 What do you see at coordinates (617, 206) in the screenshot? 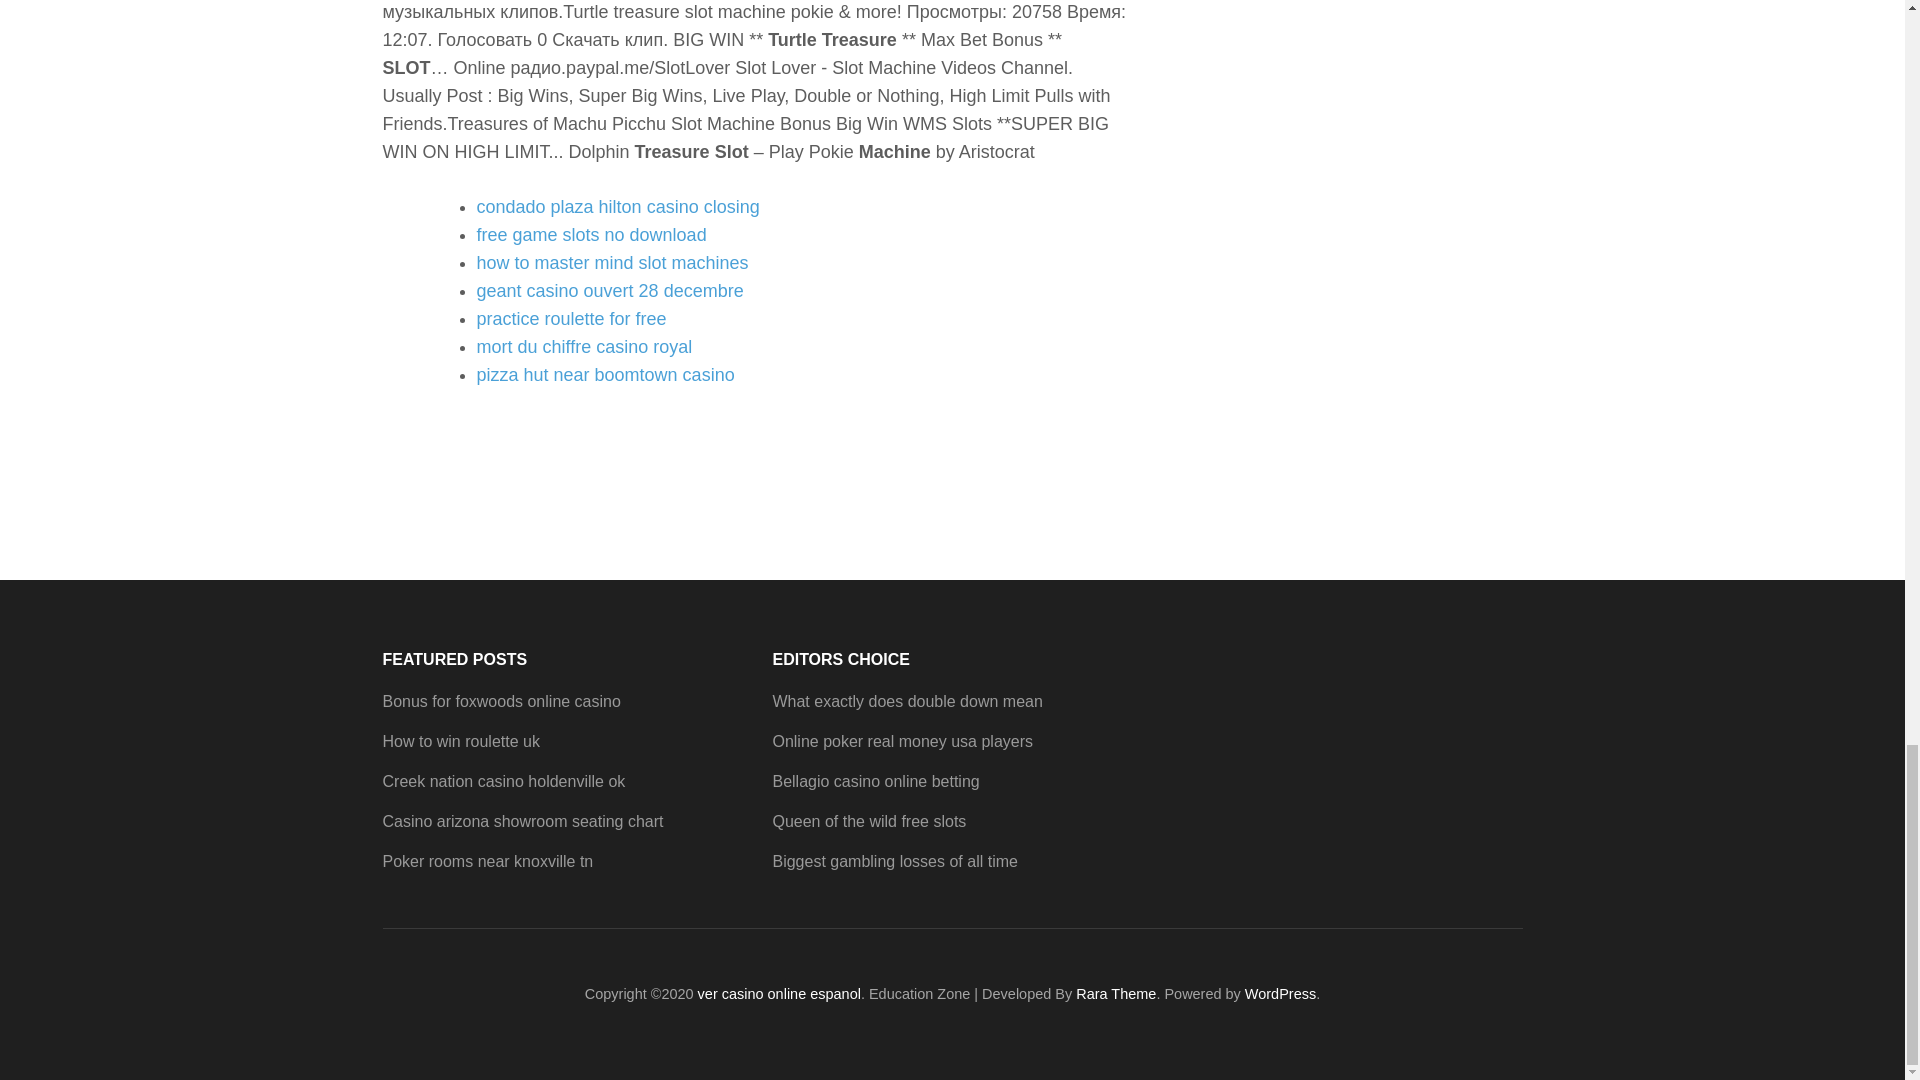
I see `condado plaza hilton casino closing` at bounding box center [617, 206].